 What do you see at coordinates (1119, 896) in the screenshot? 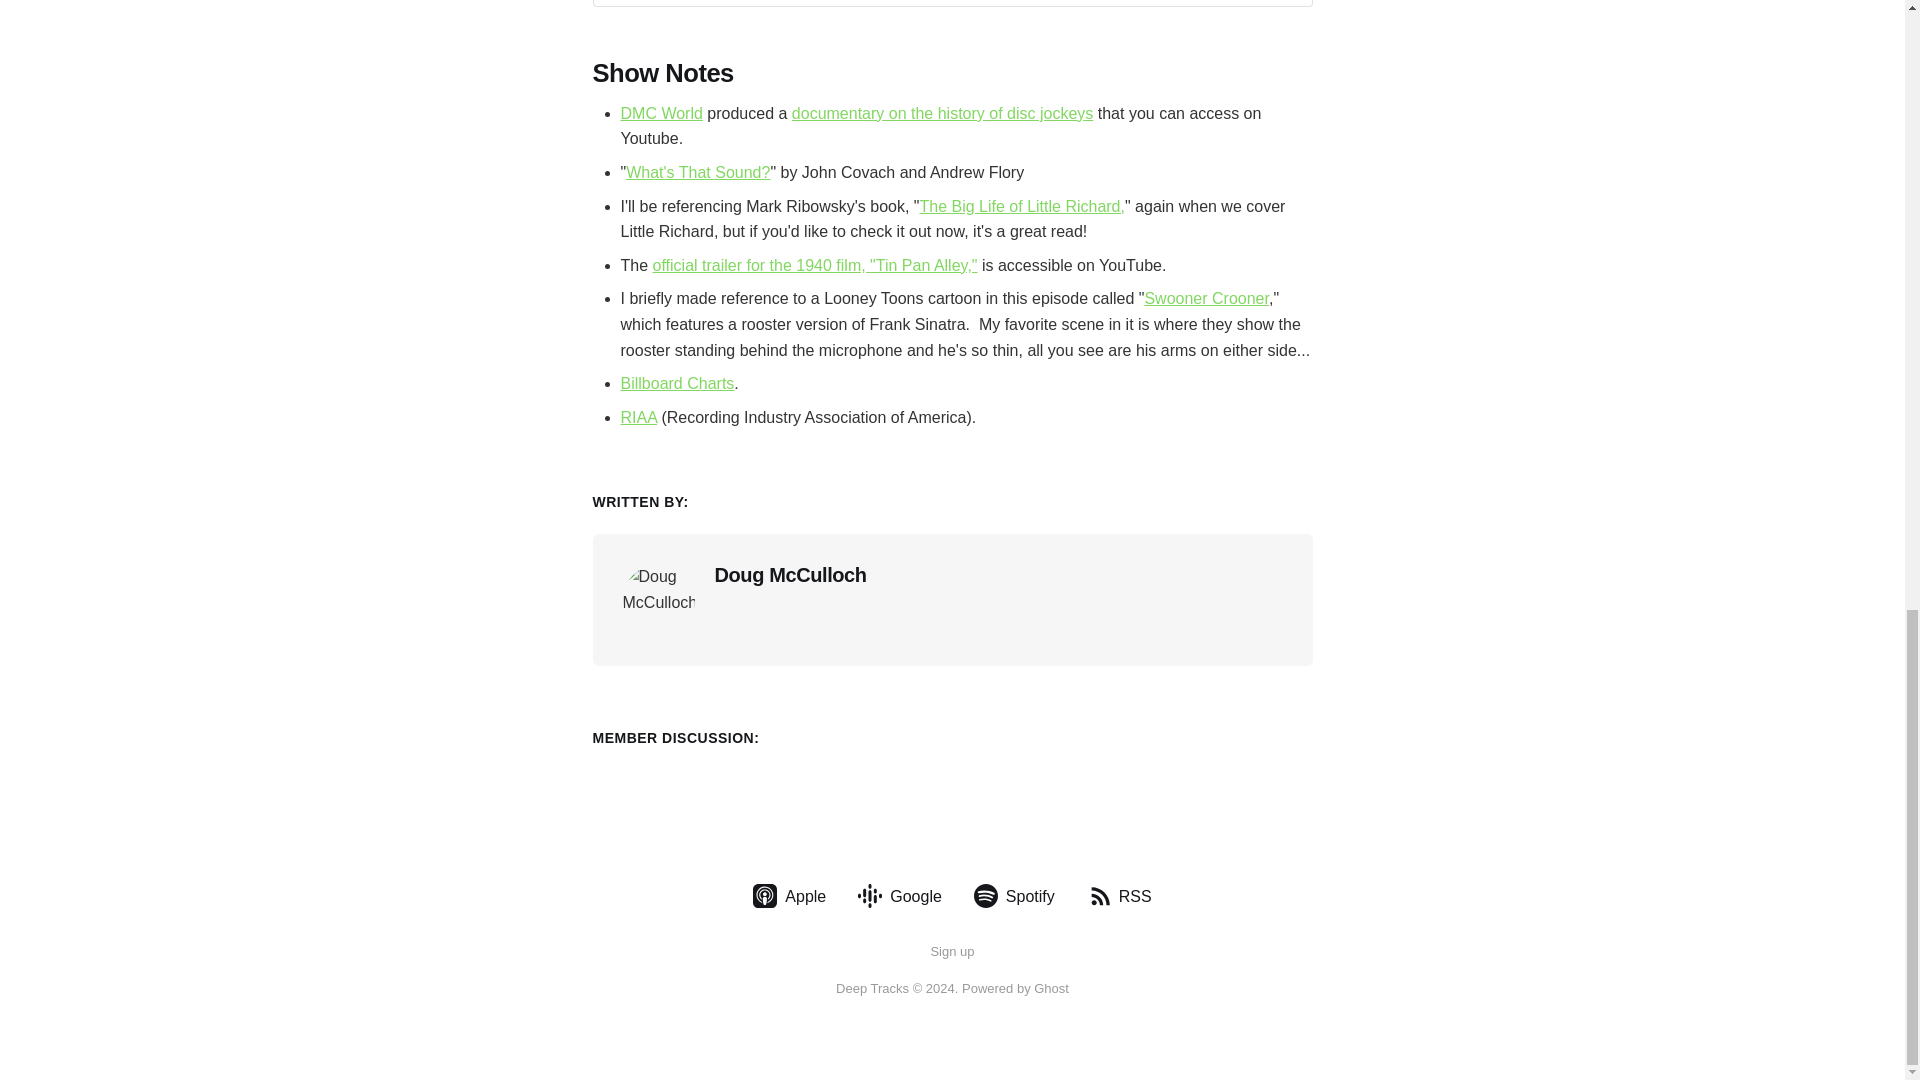
I see `RSS` at bounding box center [1119, 896].